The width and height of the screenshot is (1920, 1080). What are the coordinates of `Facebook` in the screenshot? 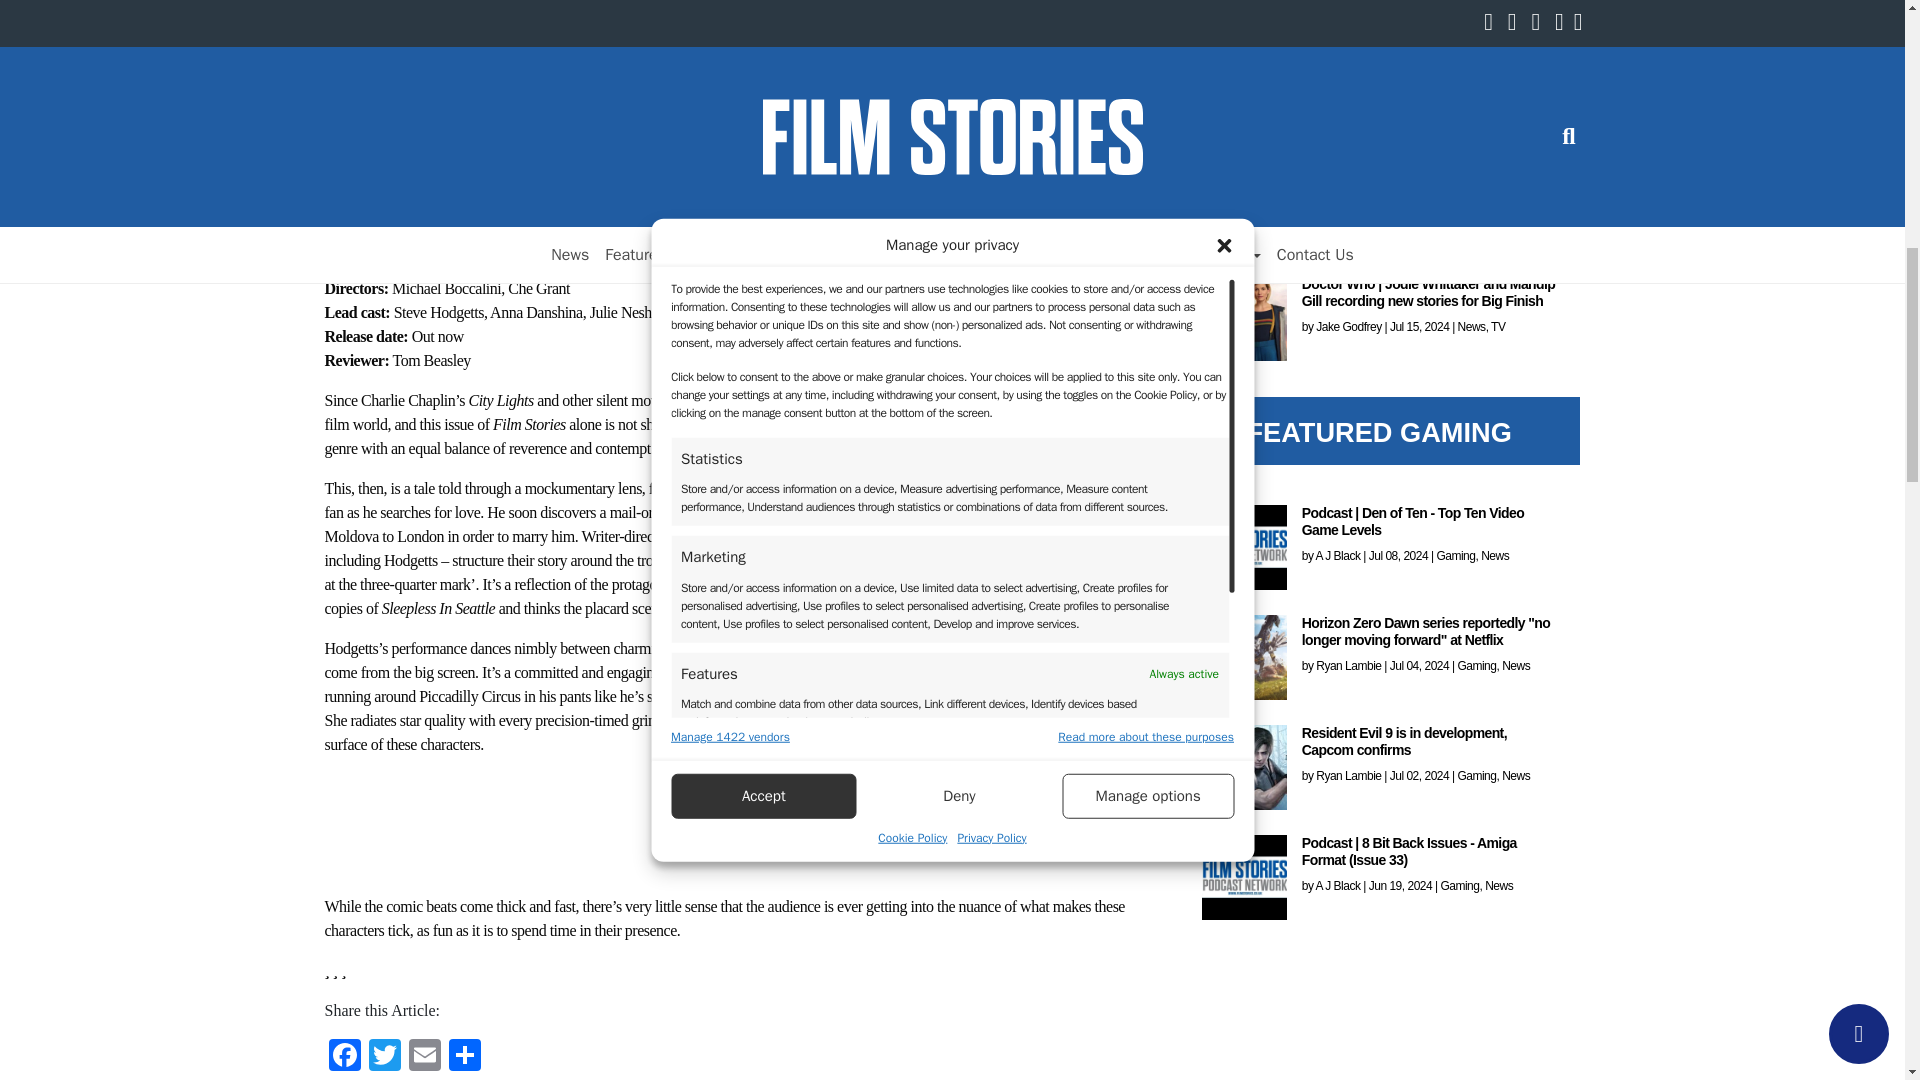 It's located at (344, 178).